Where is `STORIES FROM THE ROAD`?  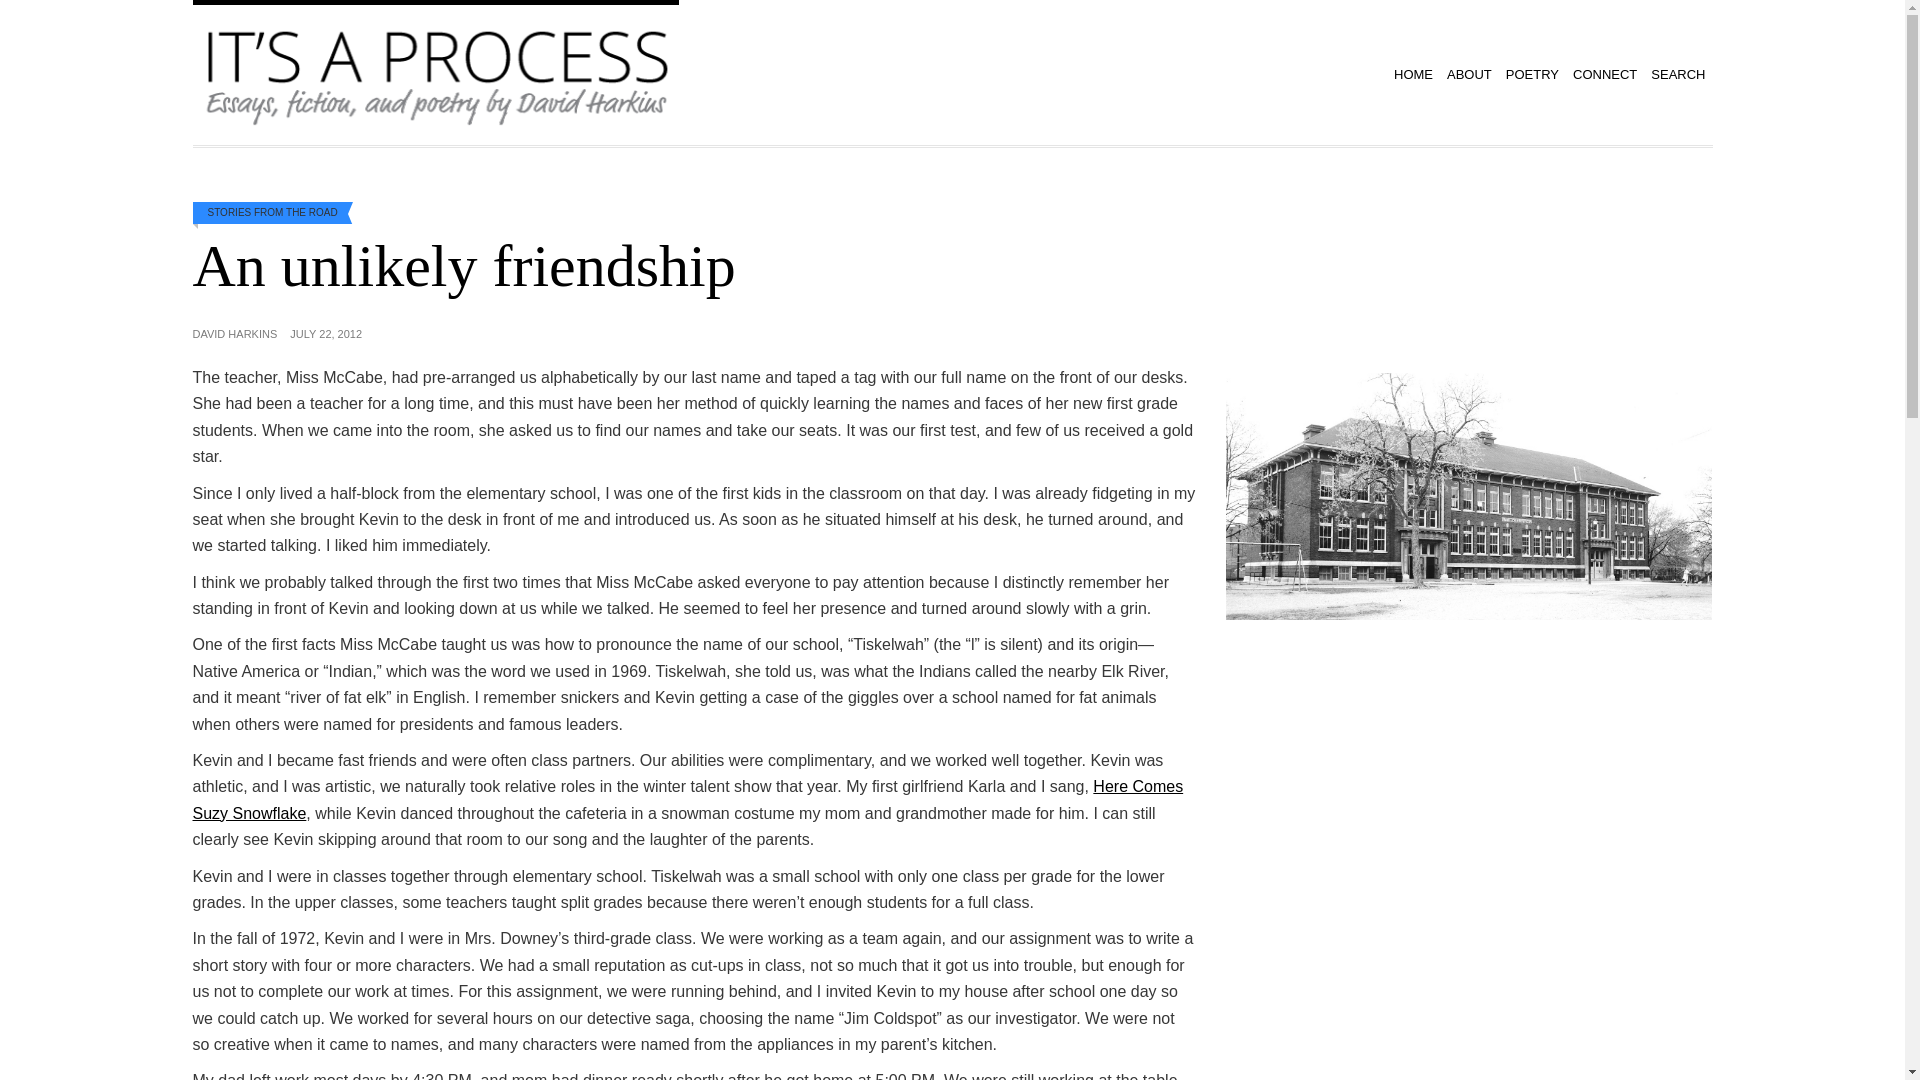 STORIES FROM THE ROAD is located at coordinates (272, 212).